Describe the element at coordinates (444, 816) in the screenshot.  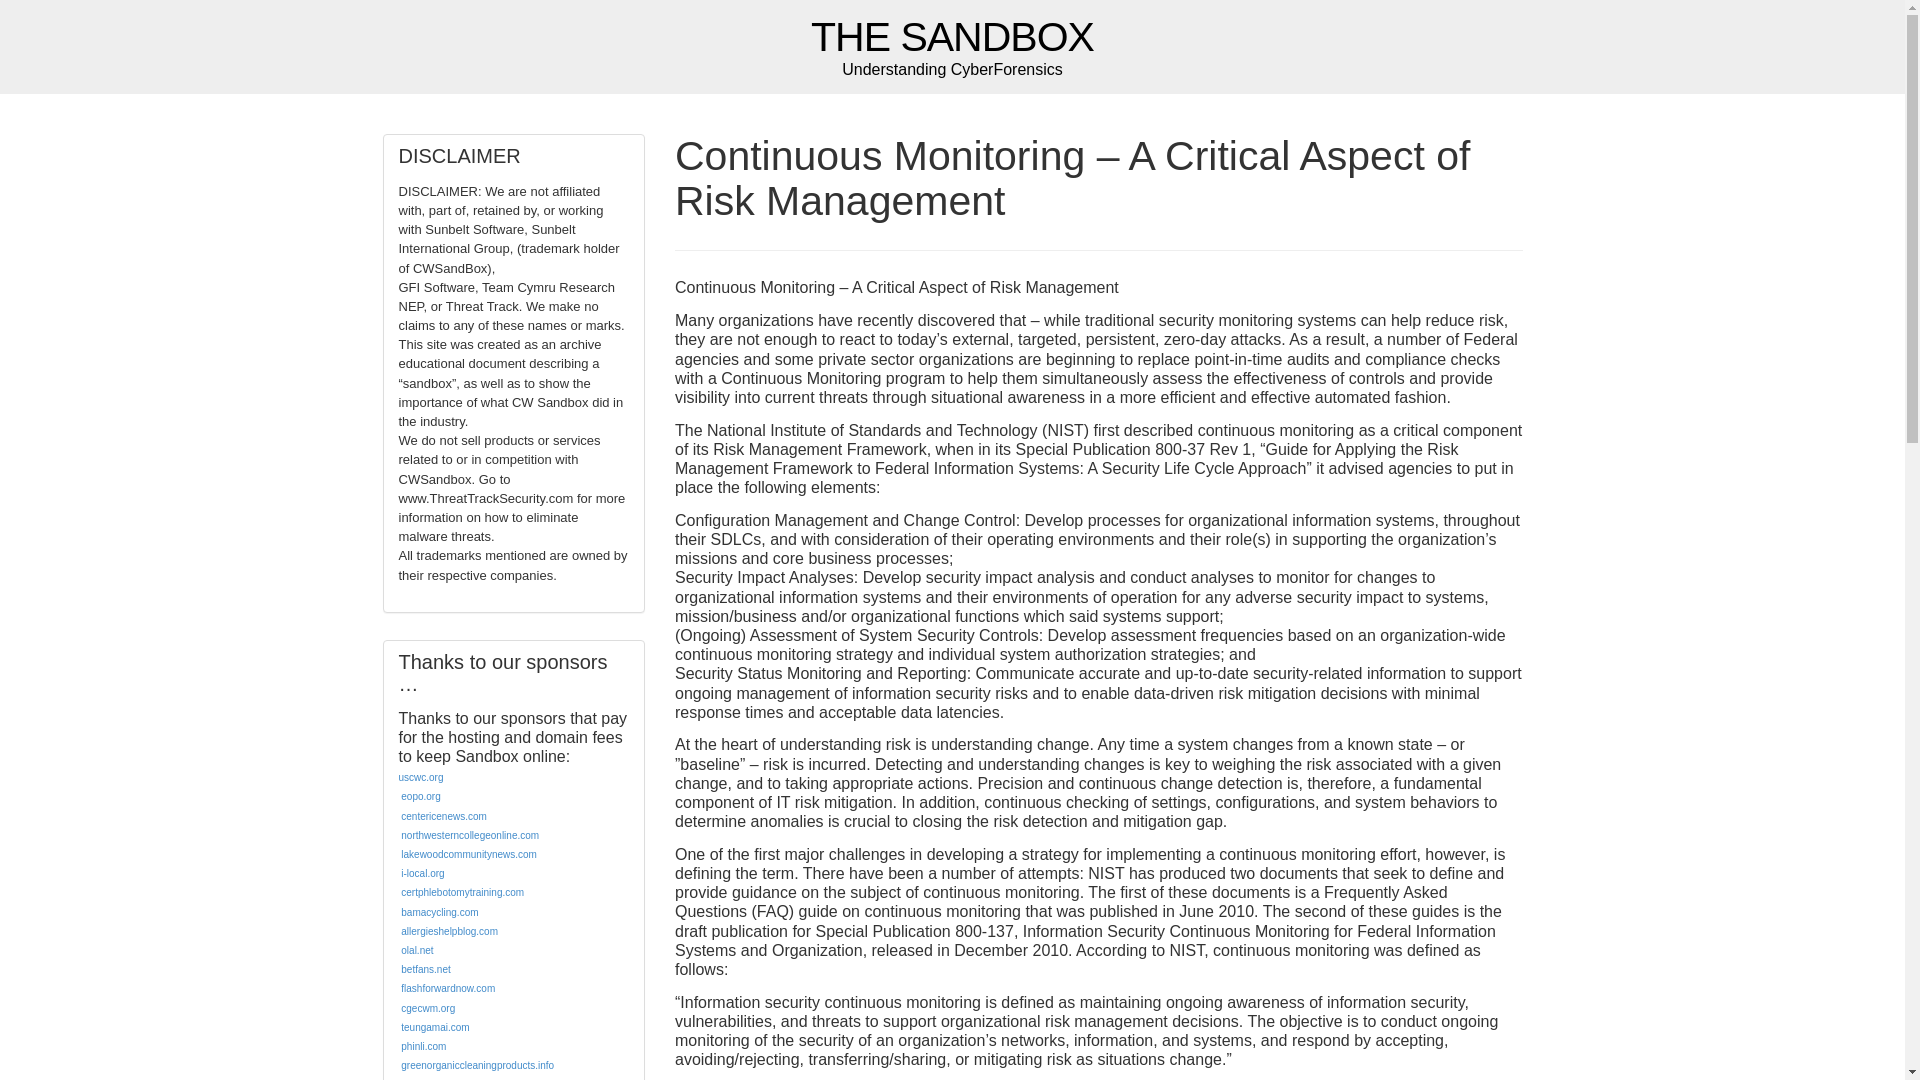
I see `centericenews.com` at that location.